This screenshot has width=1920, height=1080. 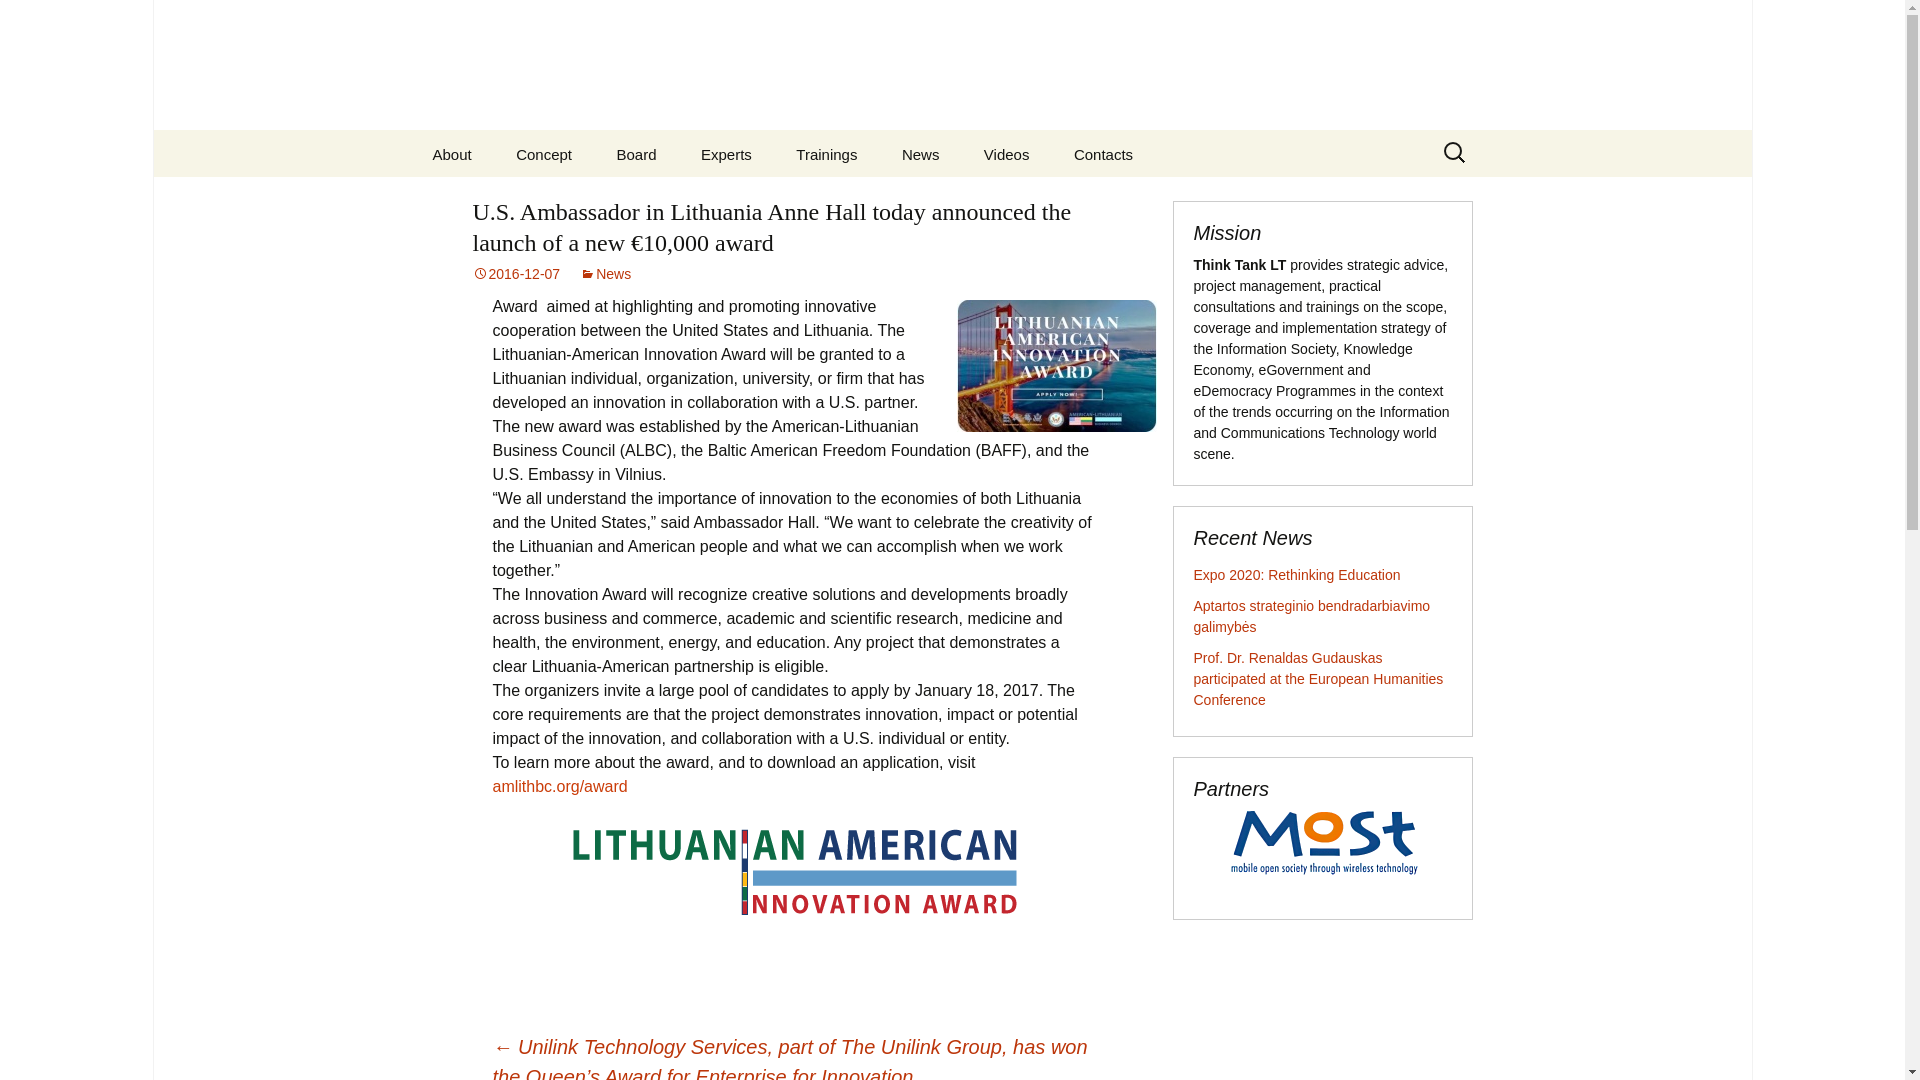 I want to click on News, so click(x=920, y=154).